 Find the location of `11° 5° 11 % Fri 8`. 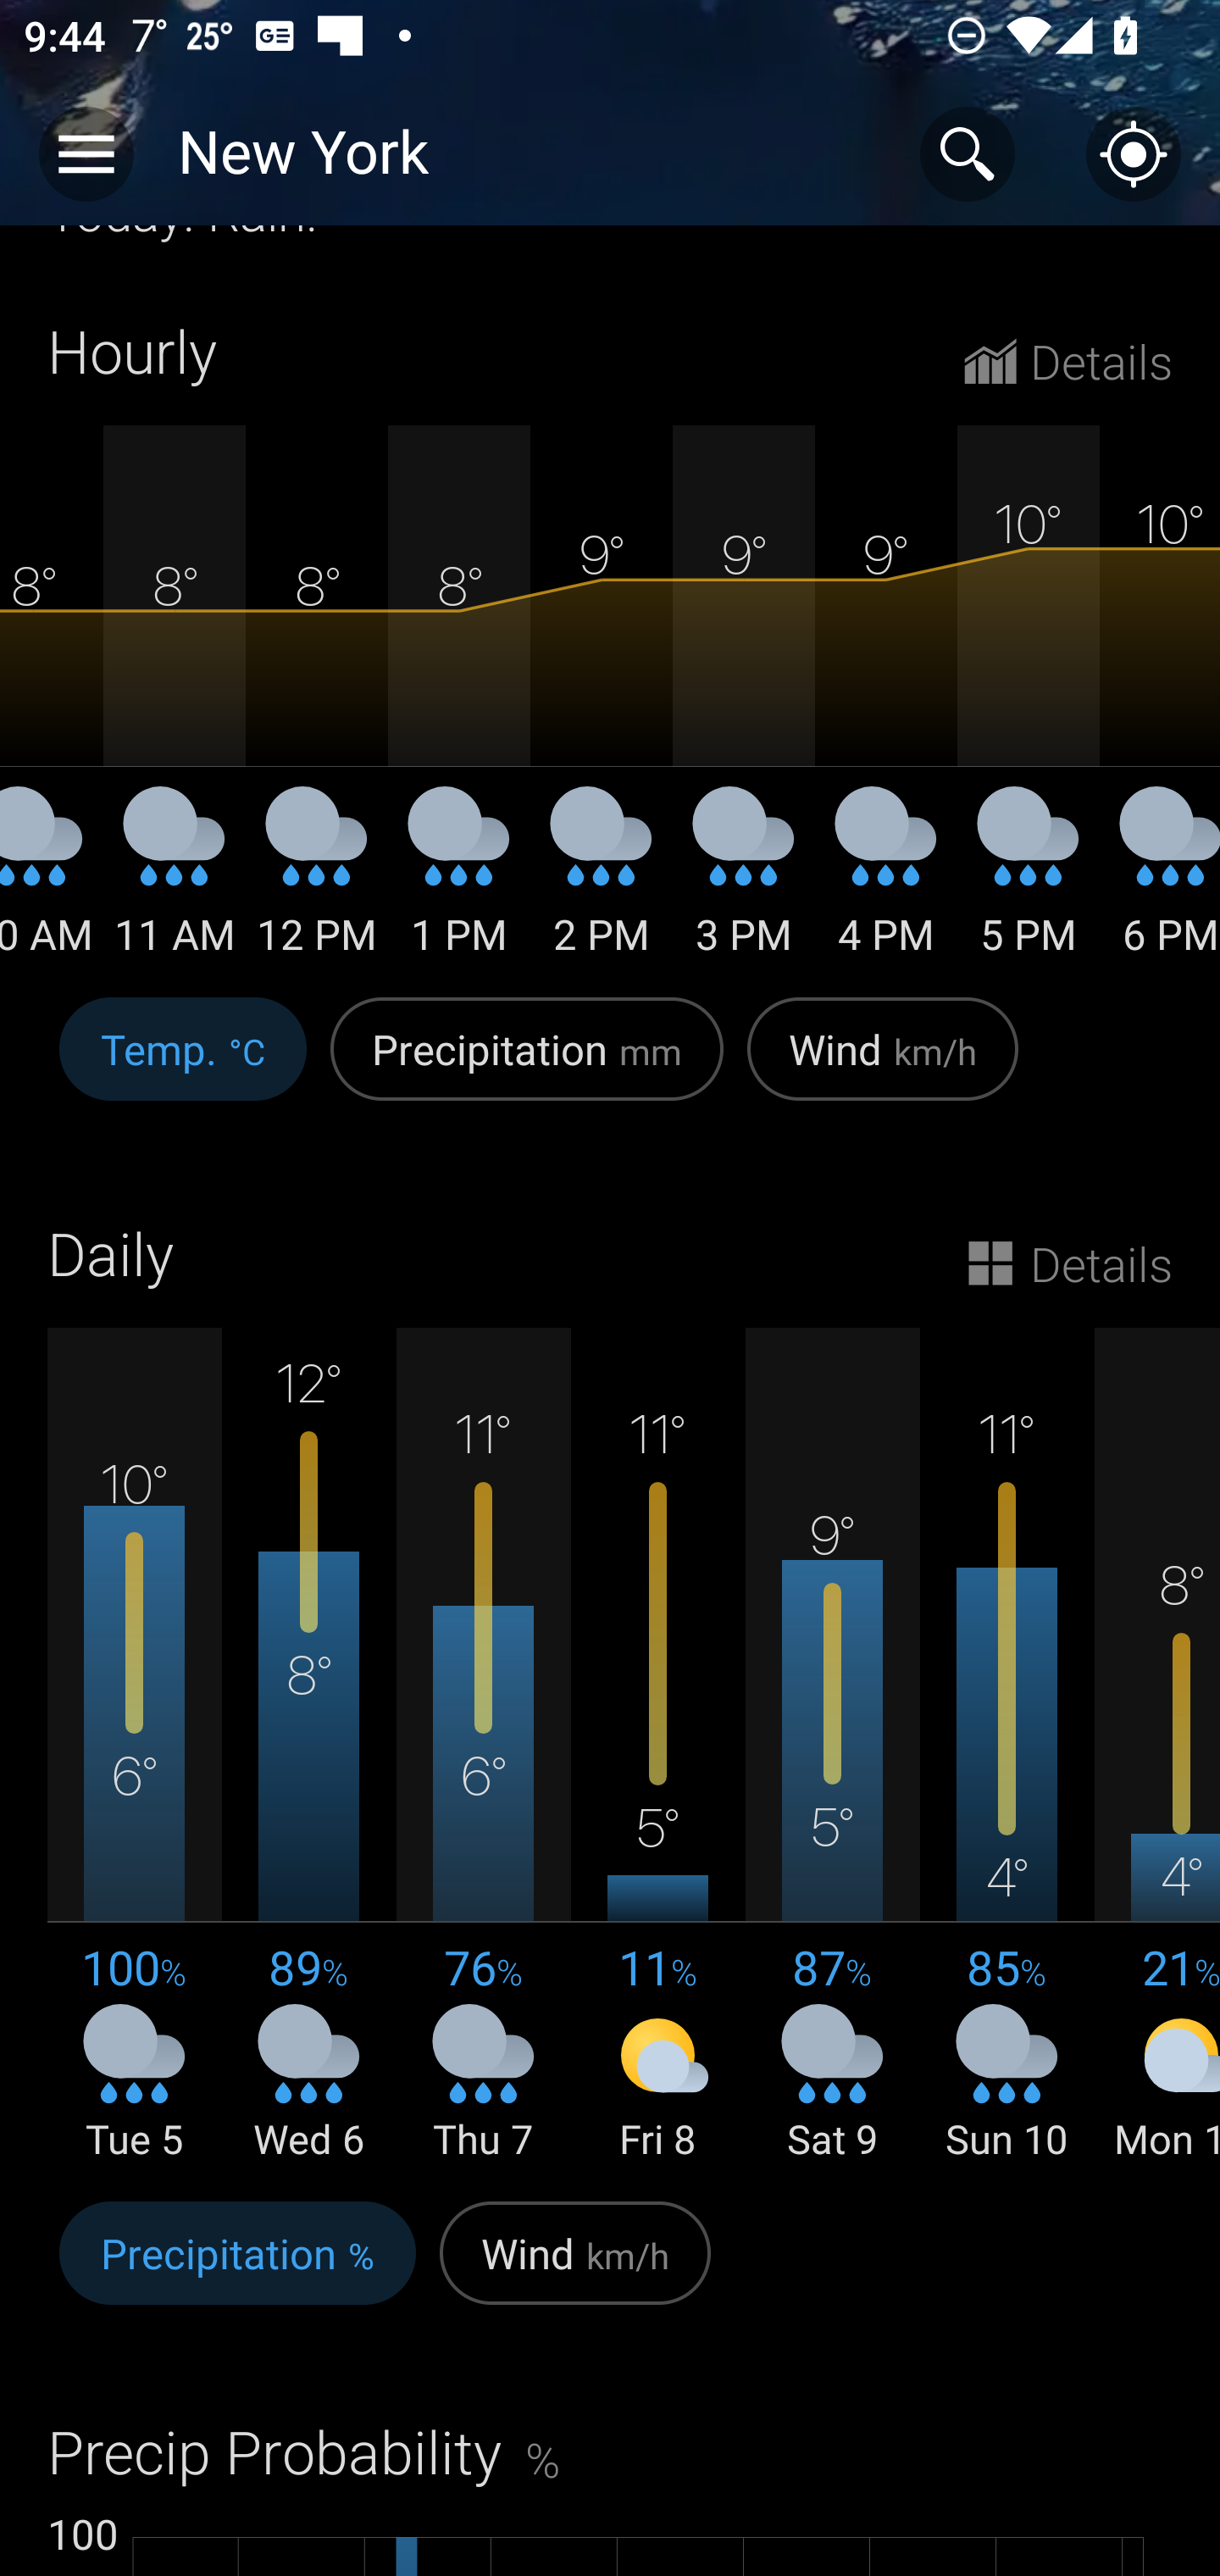

11° 5° 11 % Fri 8 is located at coordinates (657, 1746).